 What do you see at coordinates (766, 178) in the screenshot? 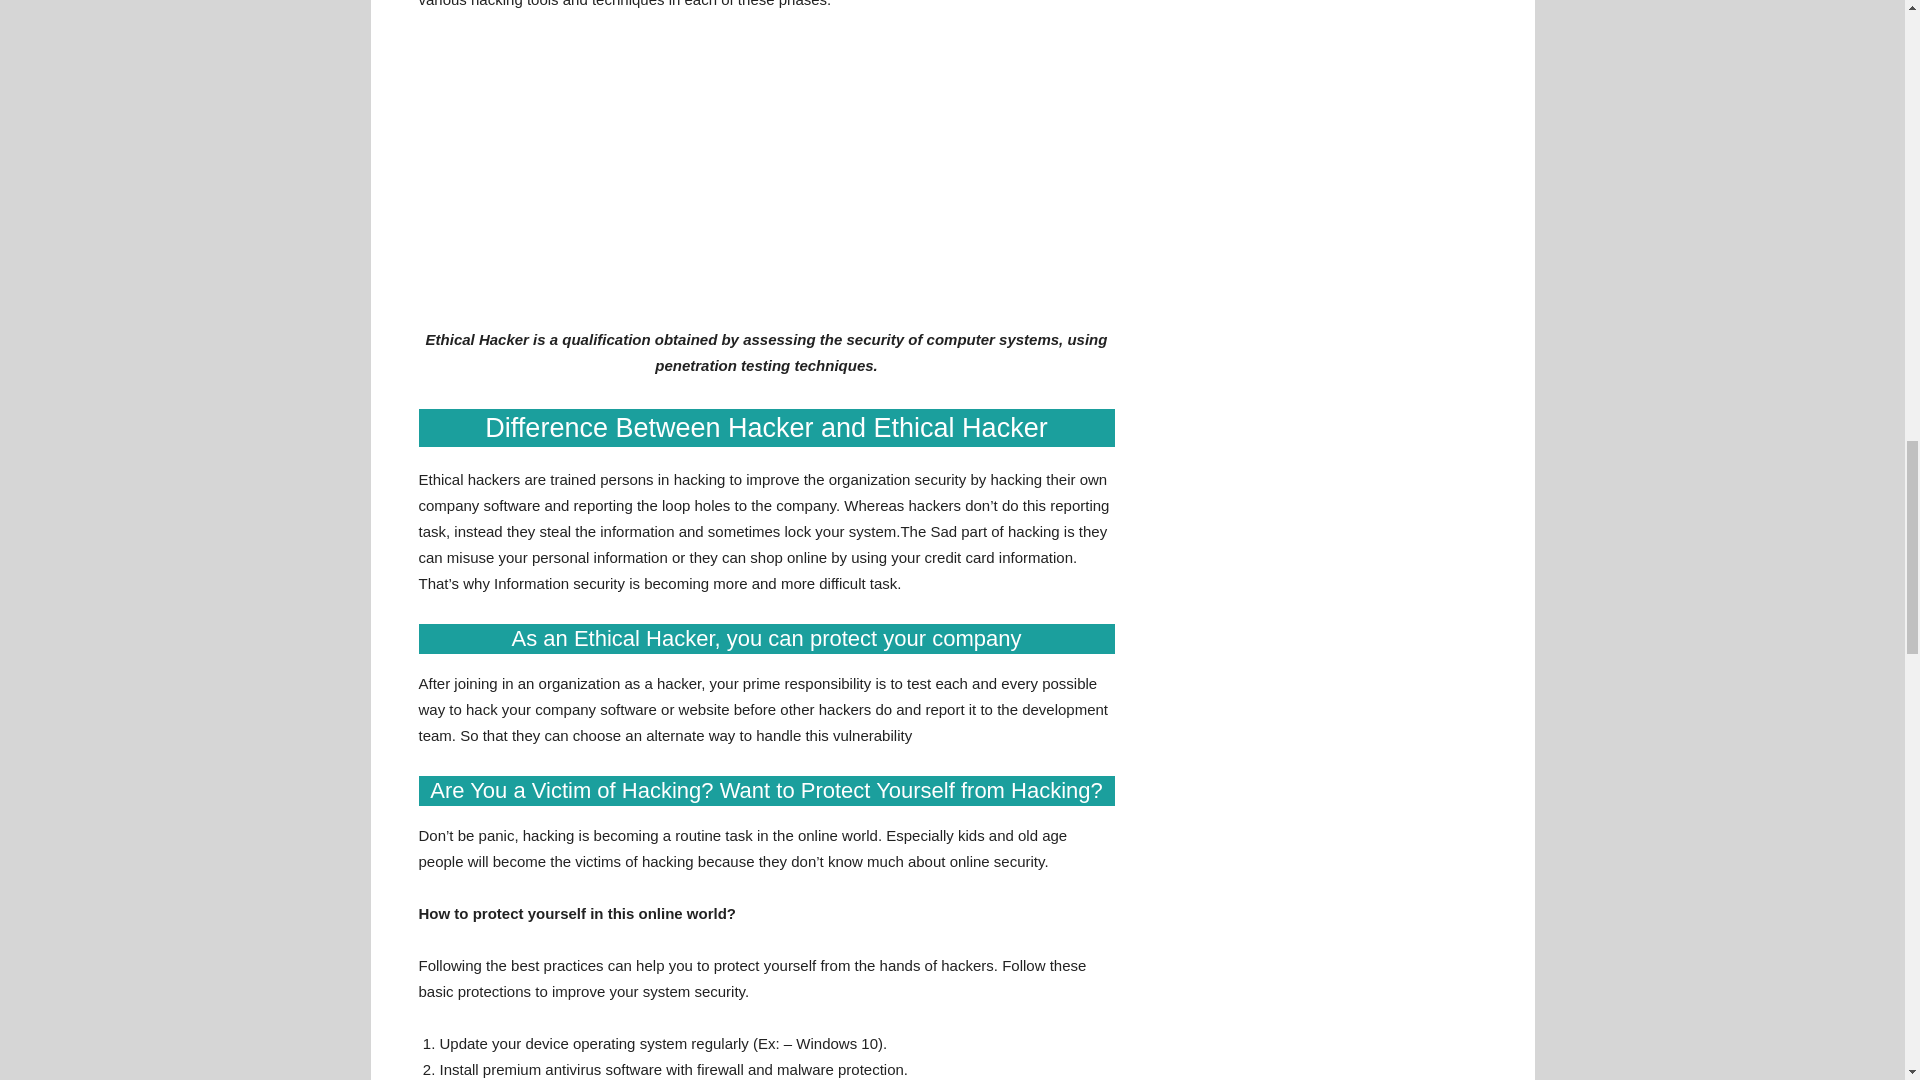
I see `Advertisement` at bounding box center [766, 178].